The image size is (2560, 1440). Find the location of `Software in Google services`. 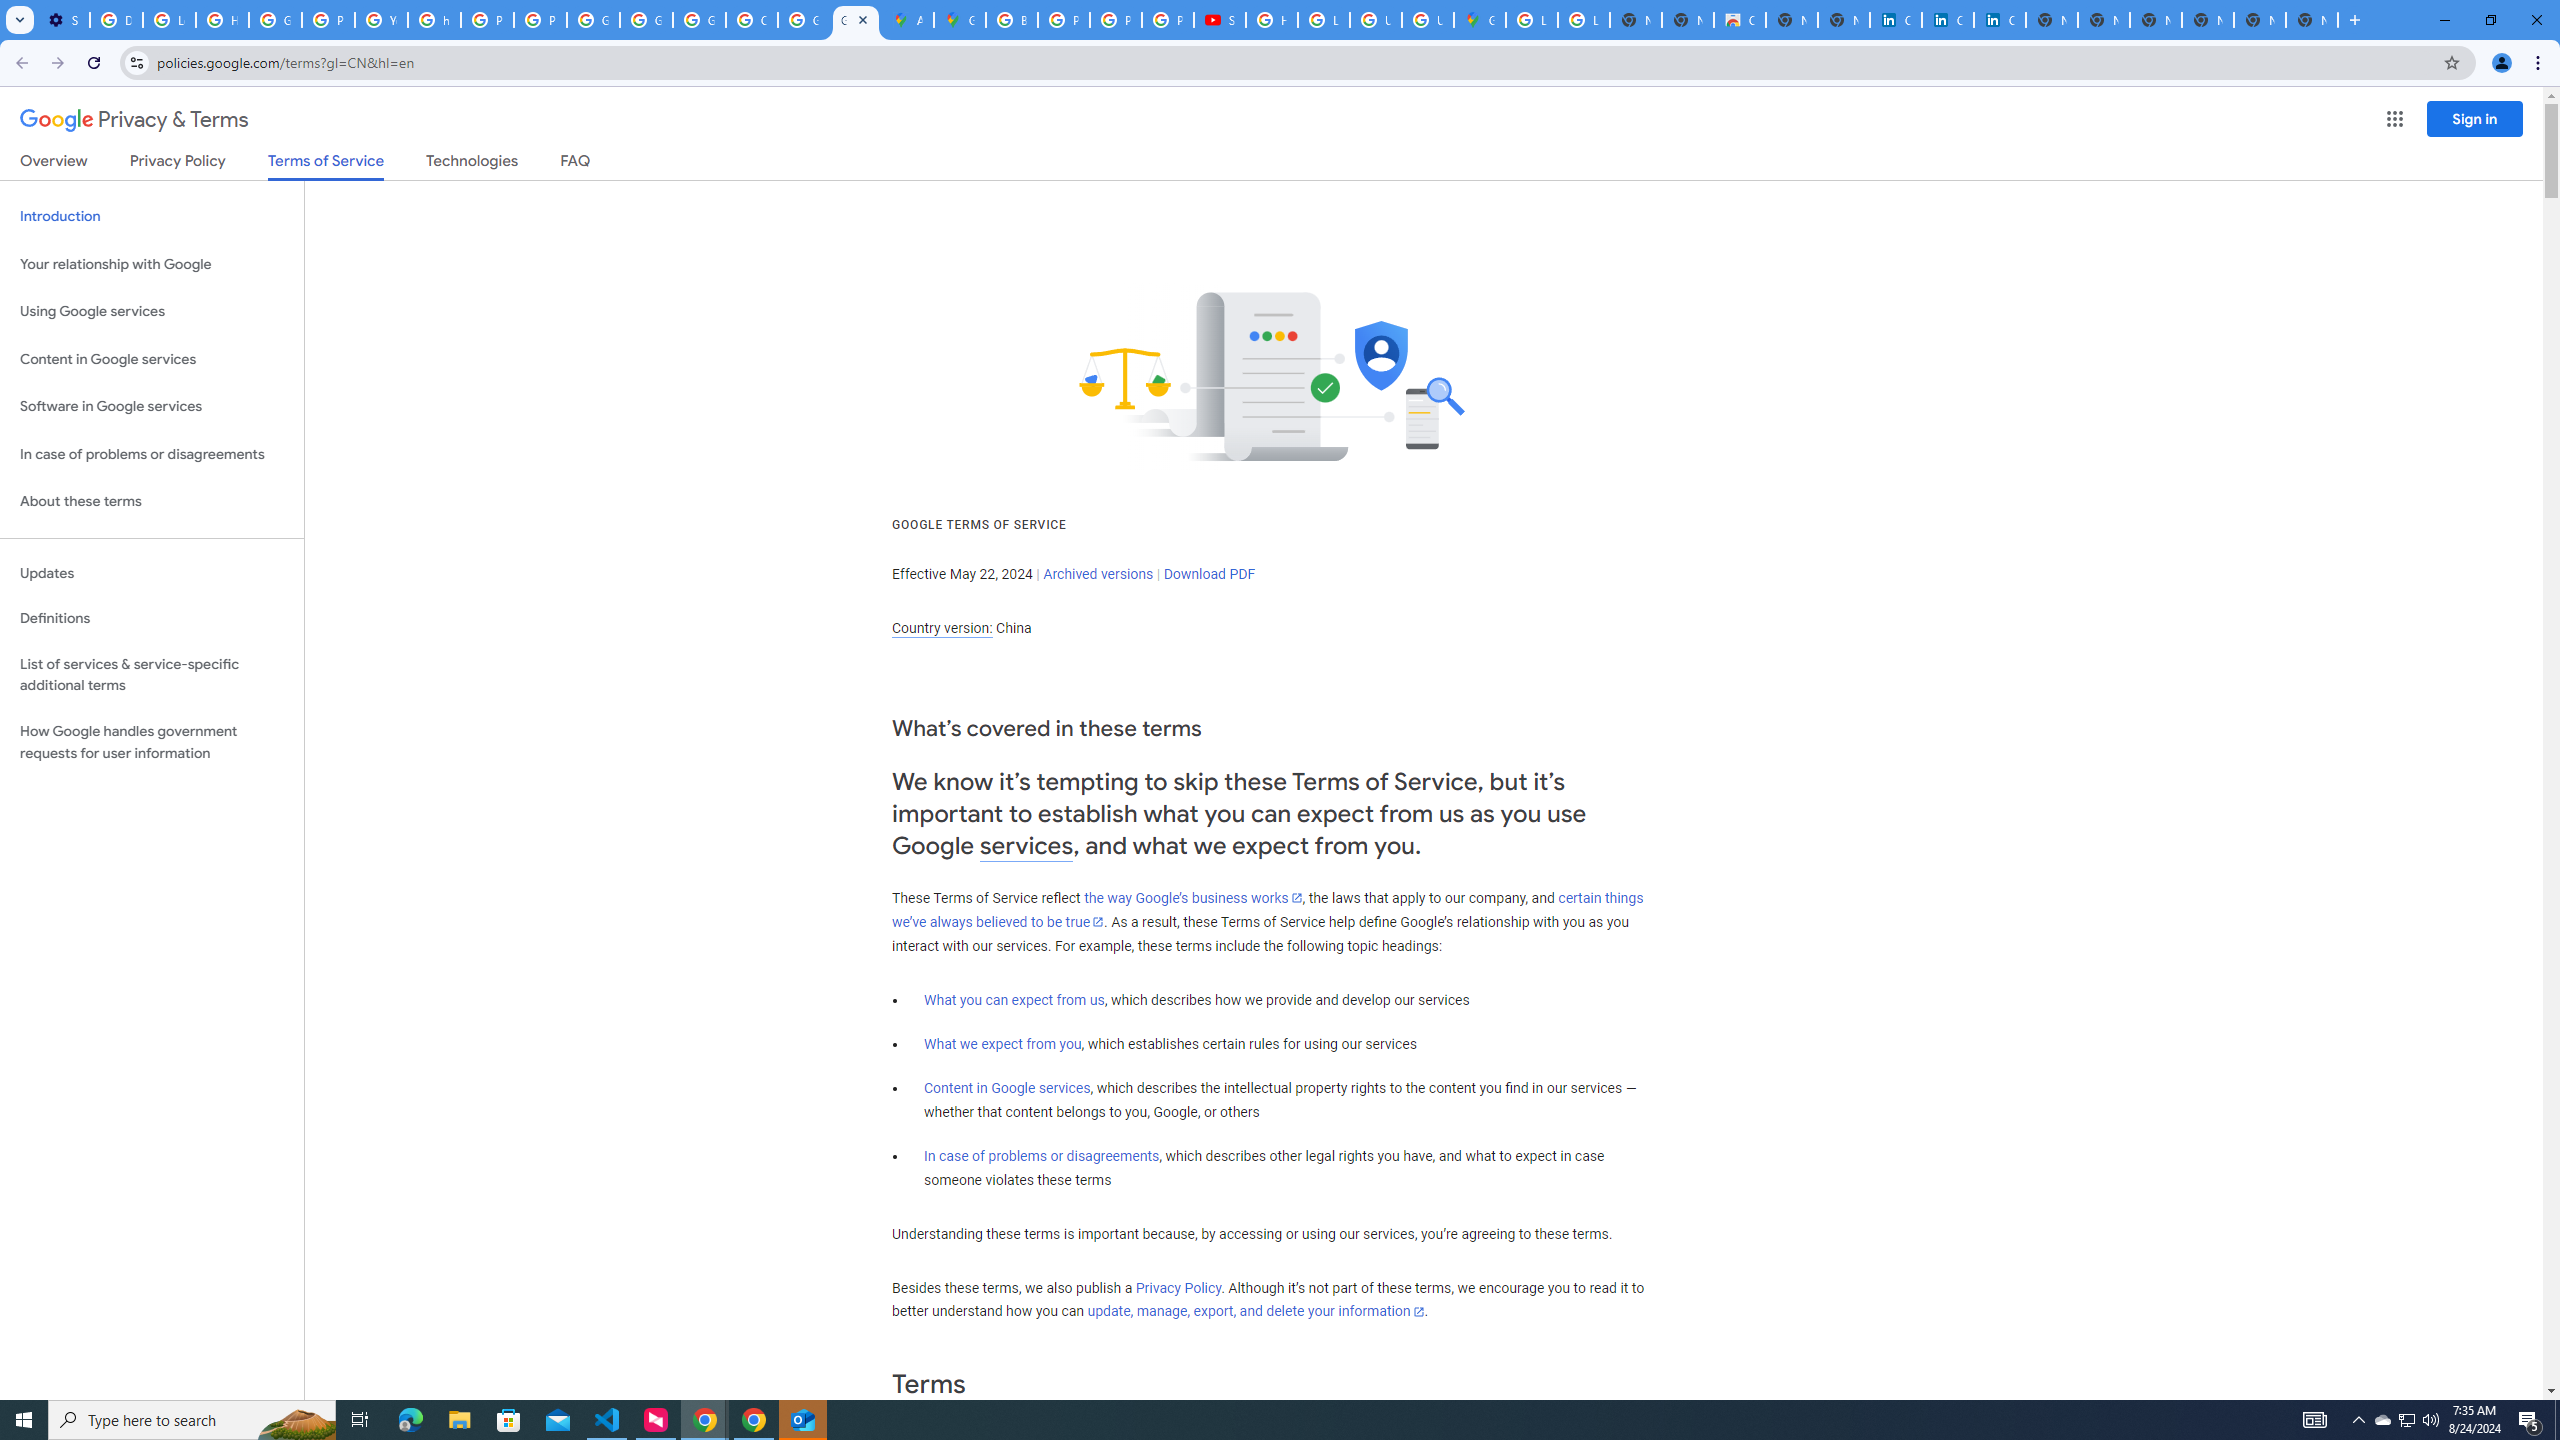

Software in Google services is located at coordinates (152, 406).